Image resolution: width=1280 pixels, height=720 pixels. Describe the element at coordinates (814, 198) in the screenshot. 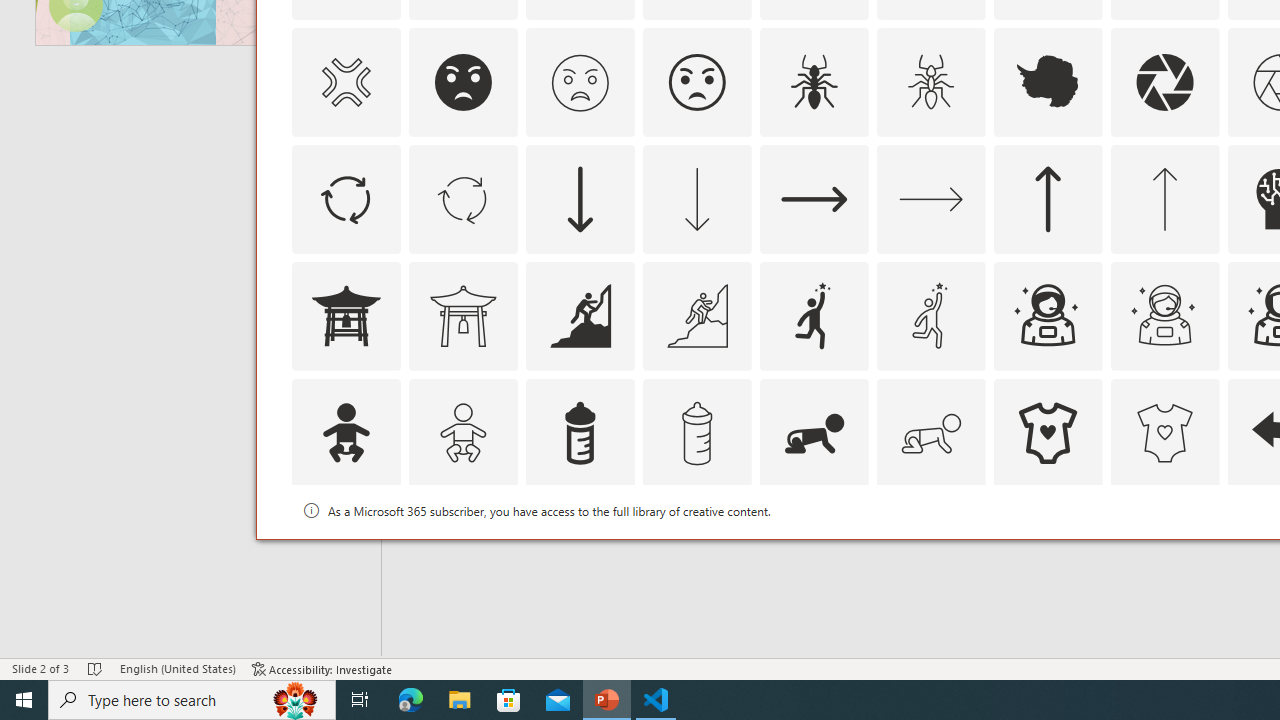

I see `AutomationID: Icons_ArrowRight` at that location.